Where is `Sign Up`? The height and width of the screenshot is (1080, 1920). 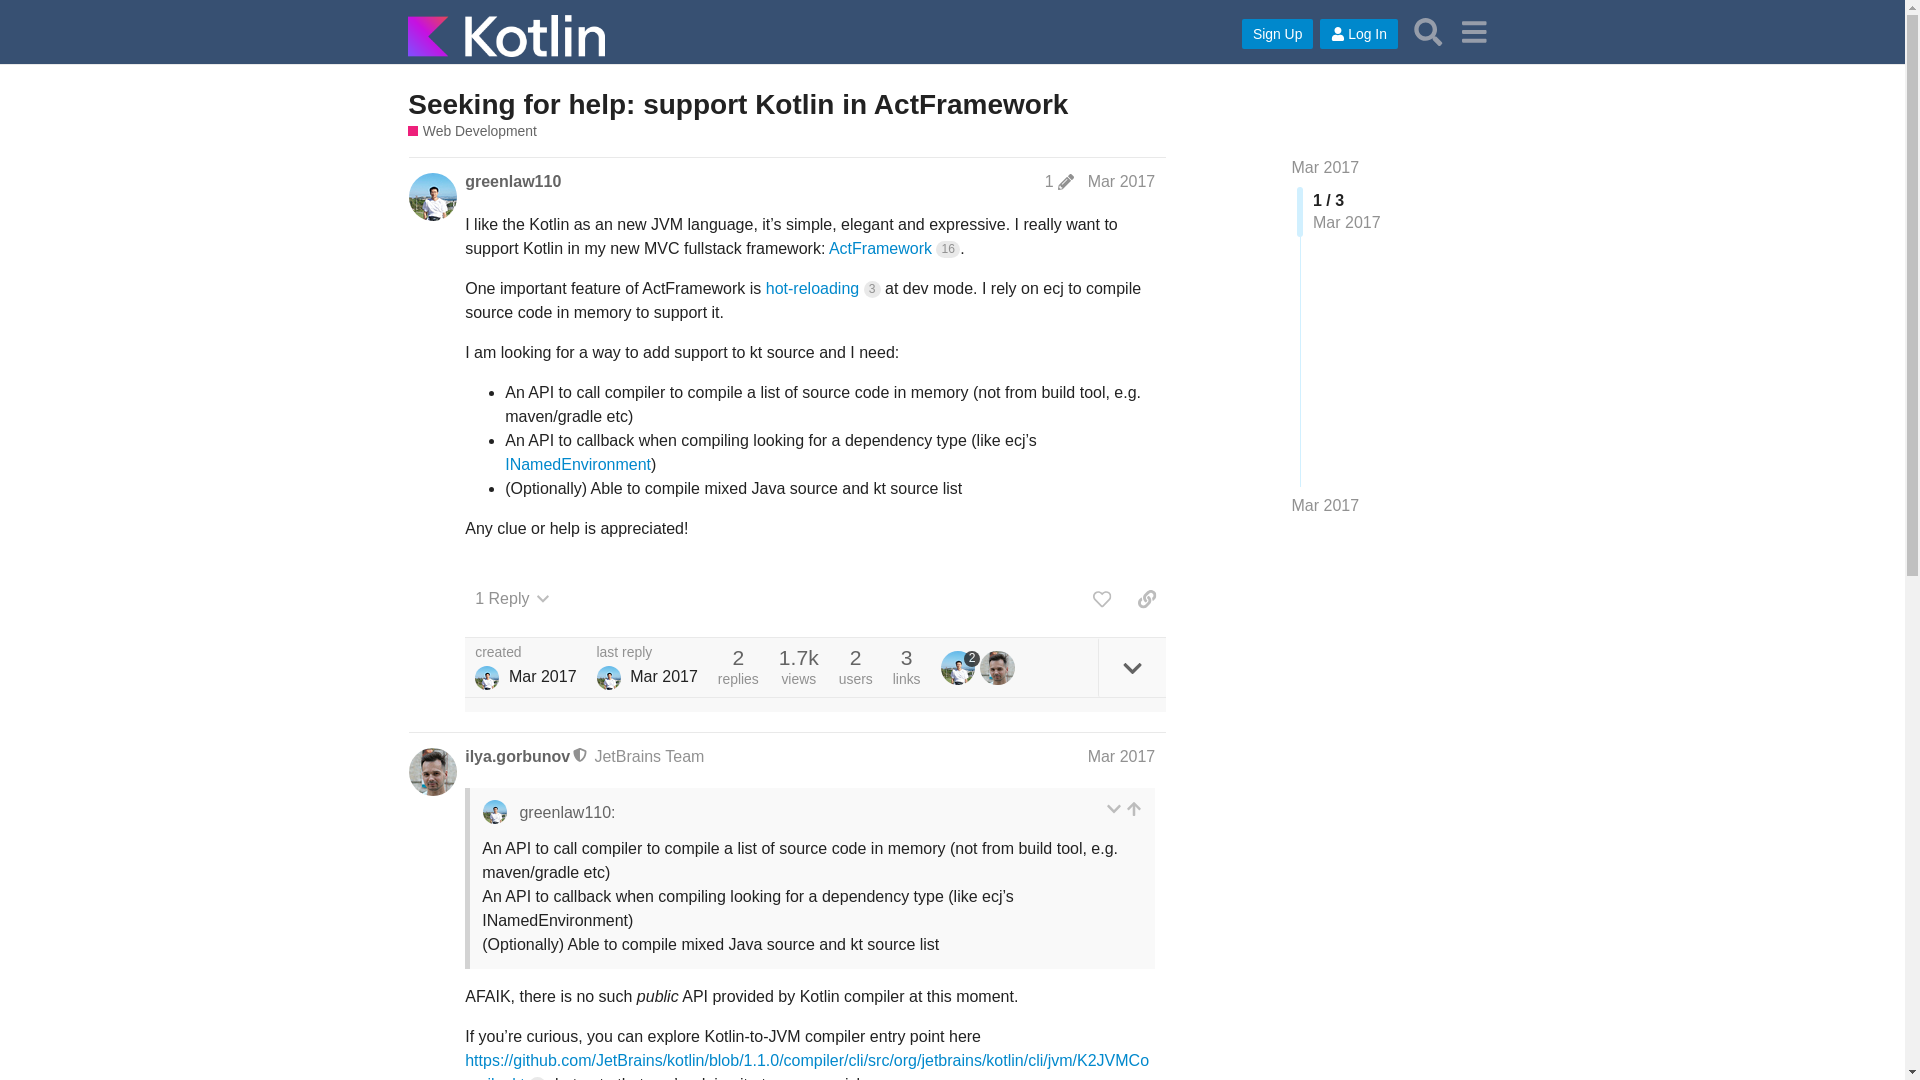
Sign Up is located at coordinates (1278, 34).